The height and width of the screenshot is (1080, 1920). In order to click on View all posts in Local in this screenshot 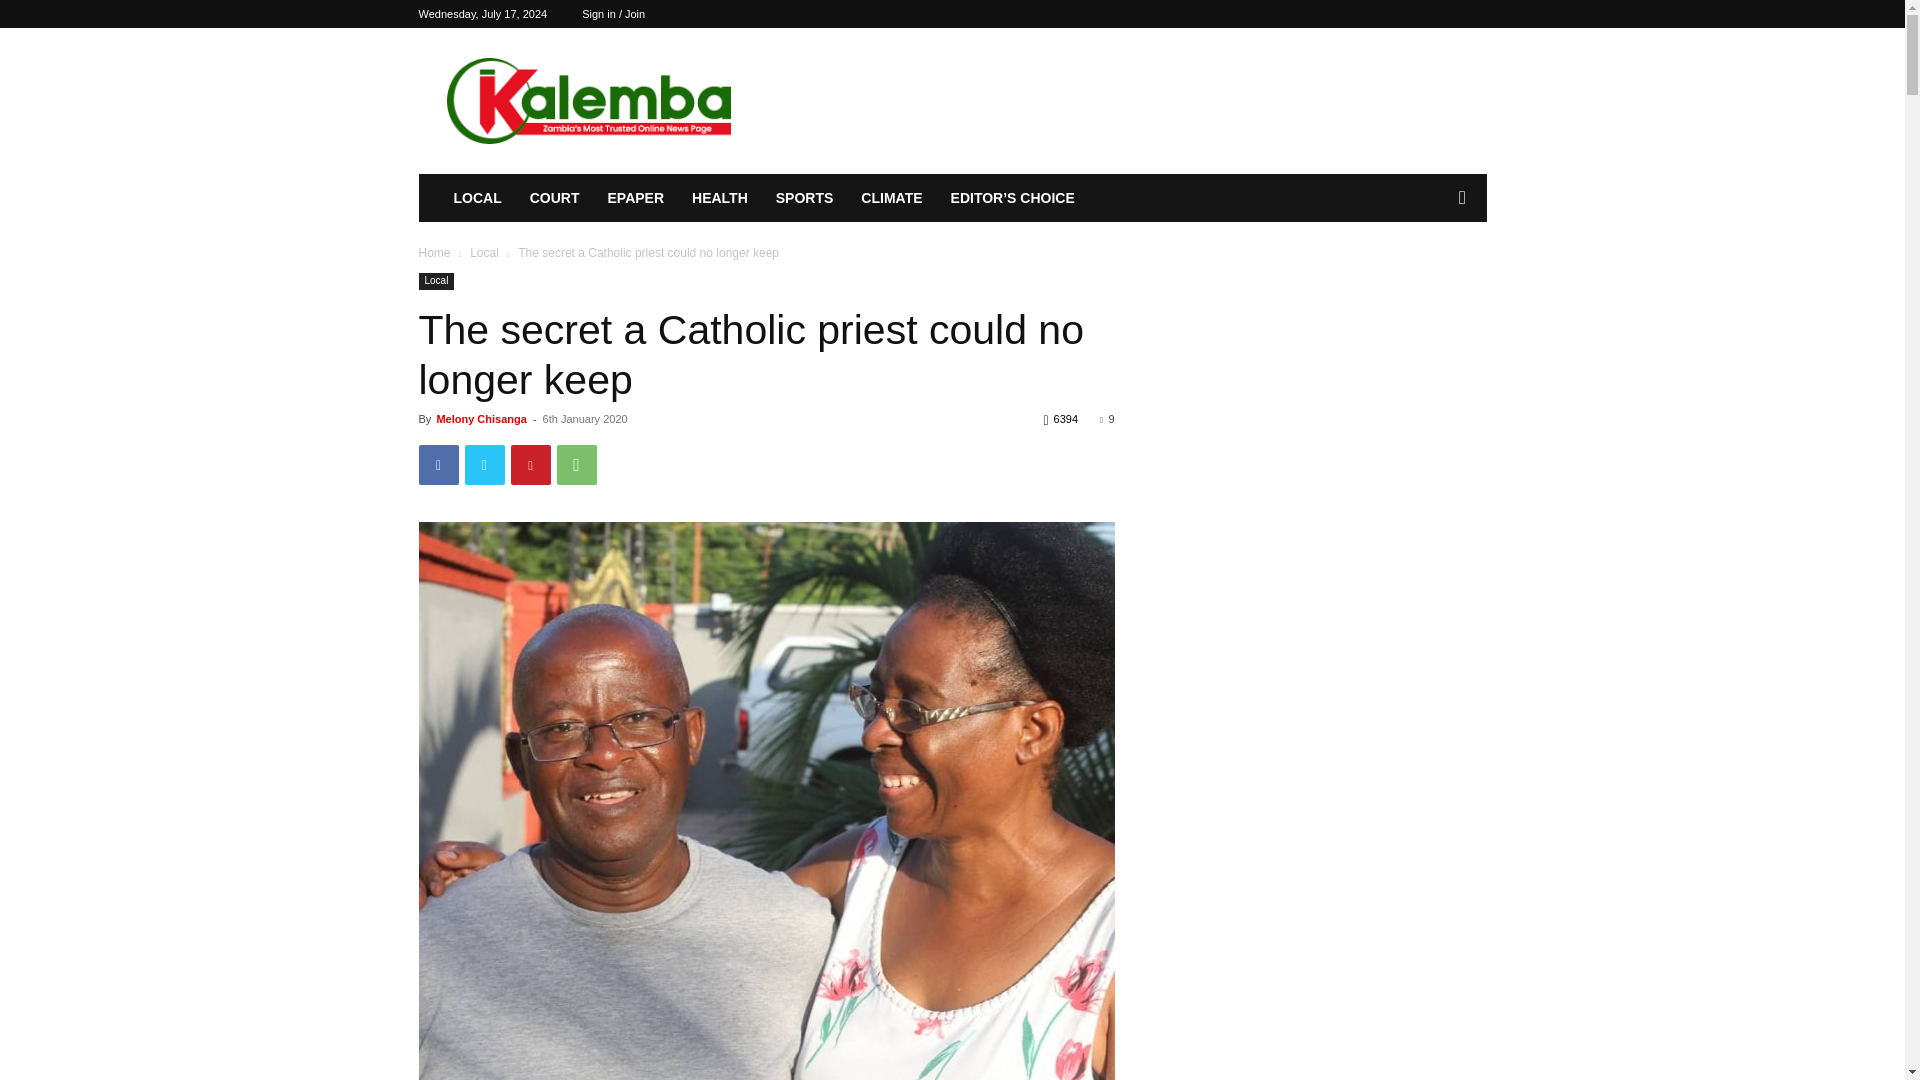, I will do `click(484, 253)`.